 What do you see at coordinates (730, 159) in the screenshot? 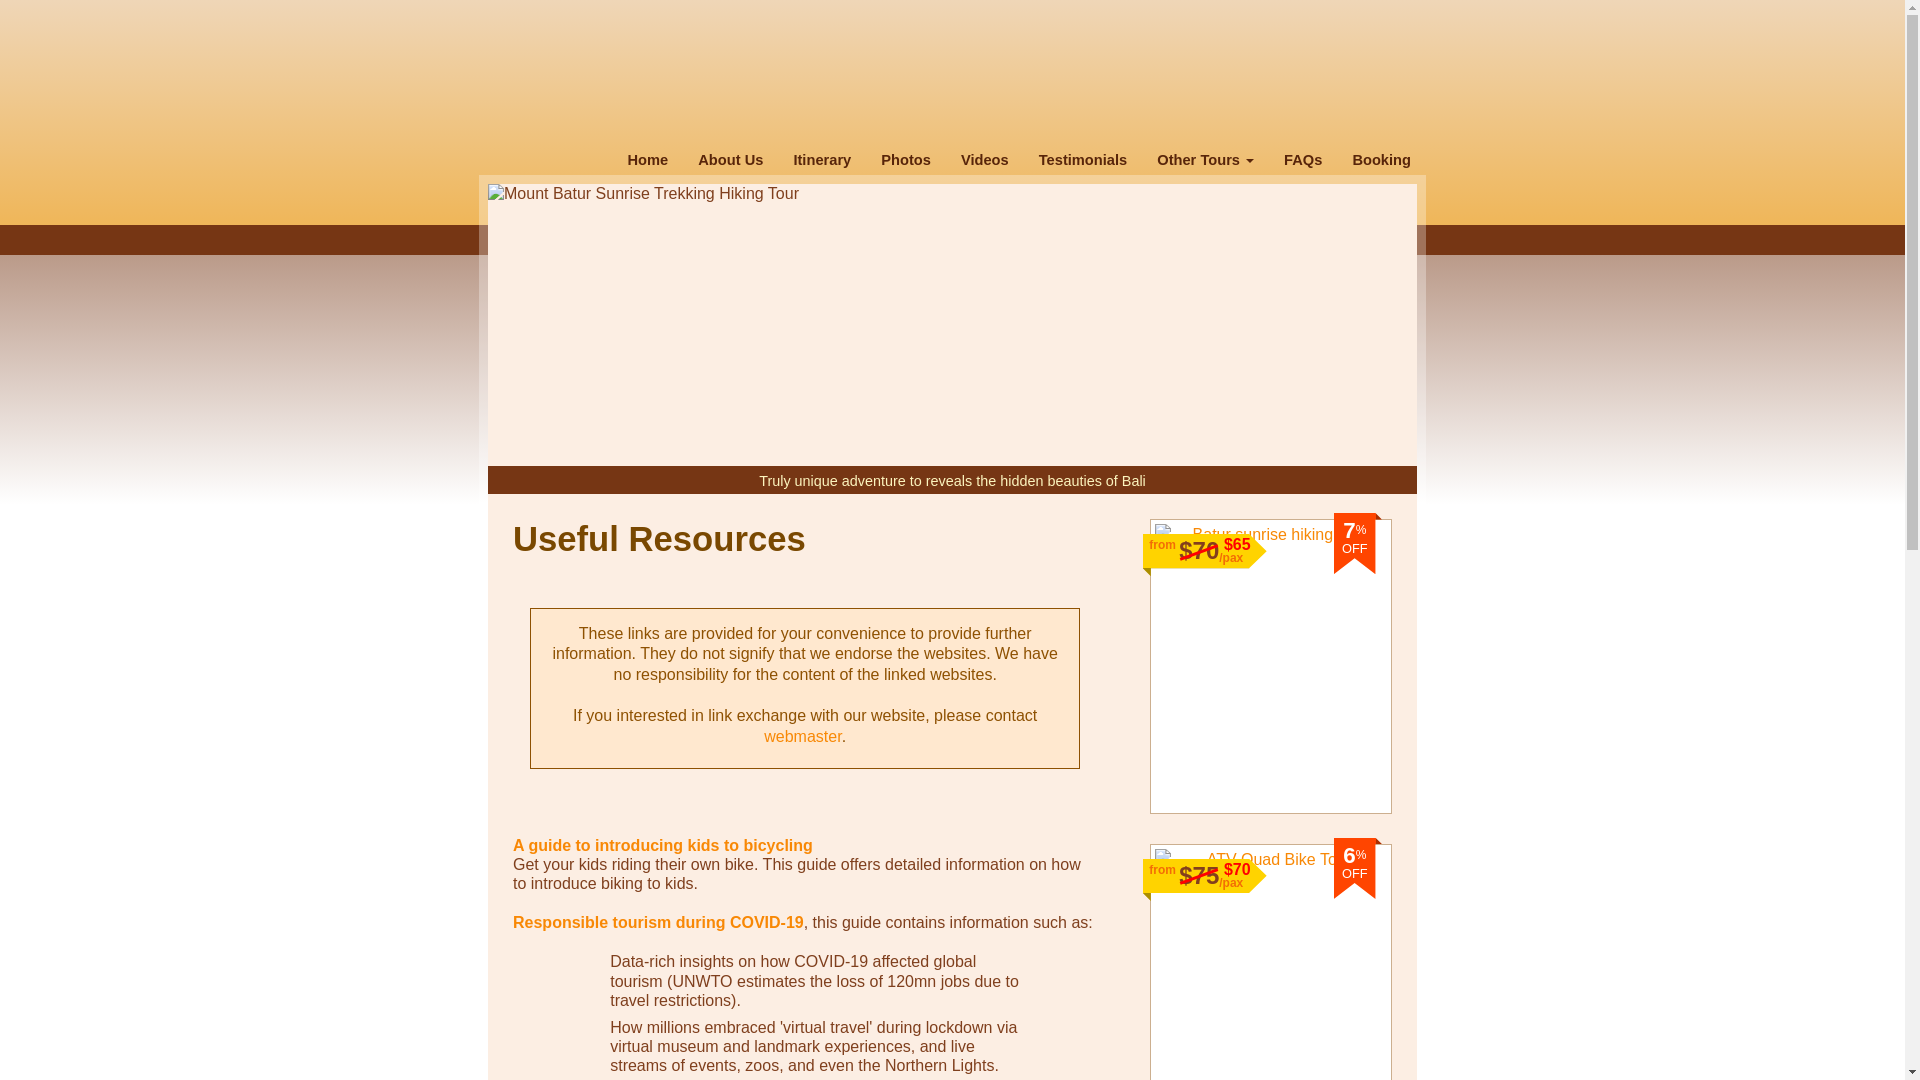
I see `Company profile` at bounding box center [730, 159].